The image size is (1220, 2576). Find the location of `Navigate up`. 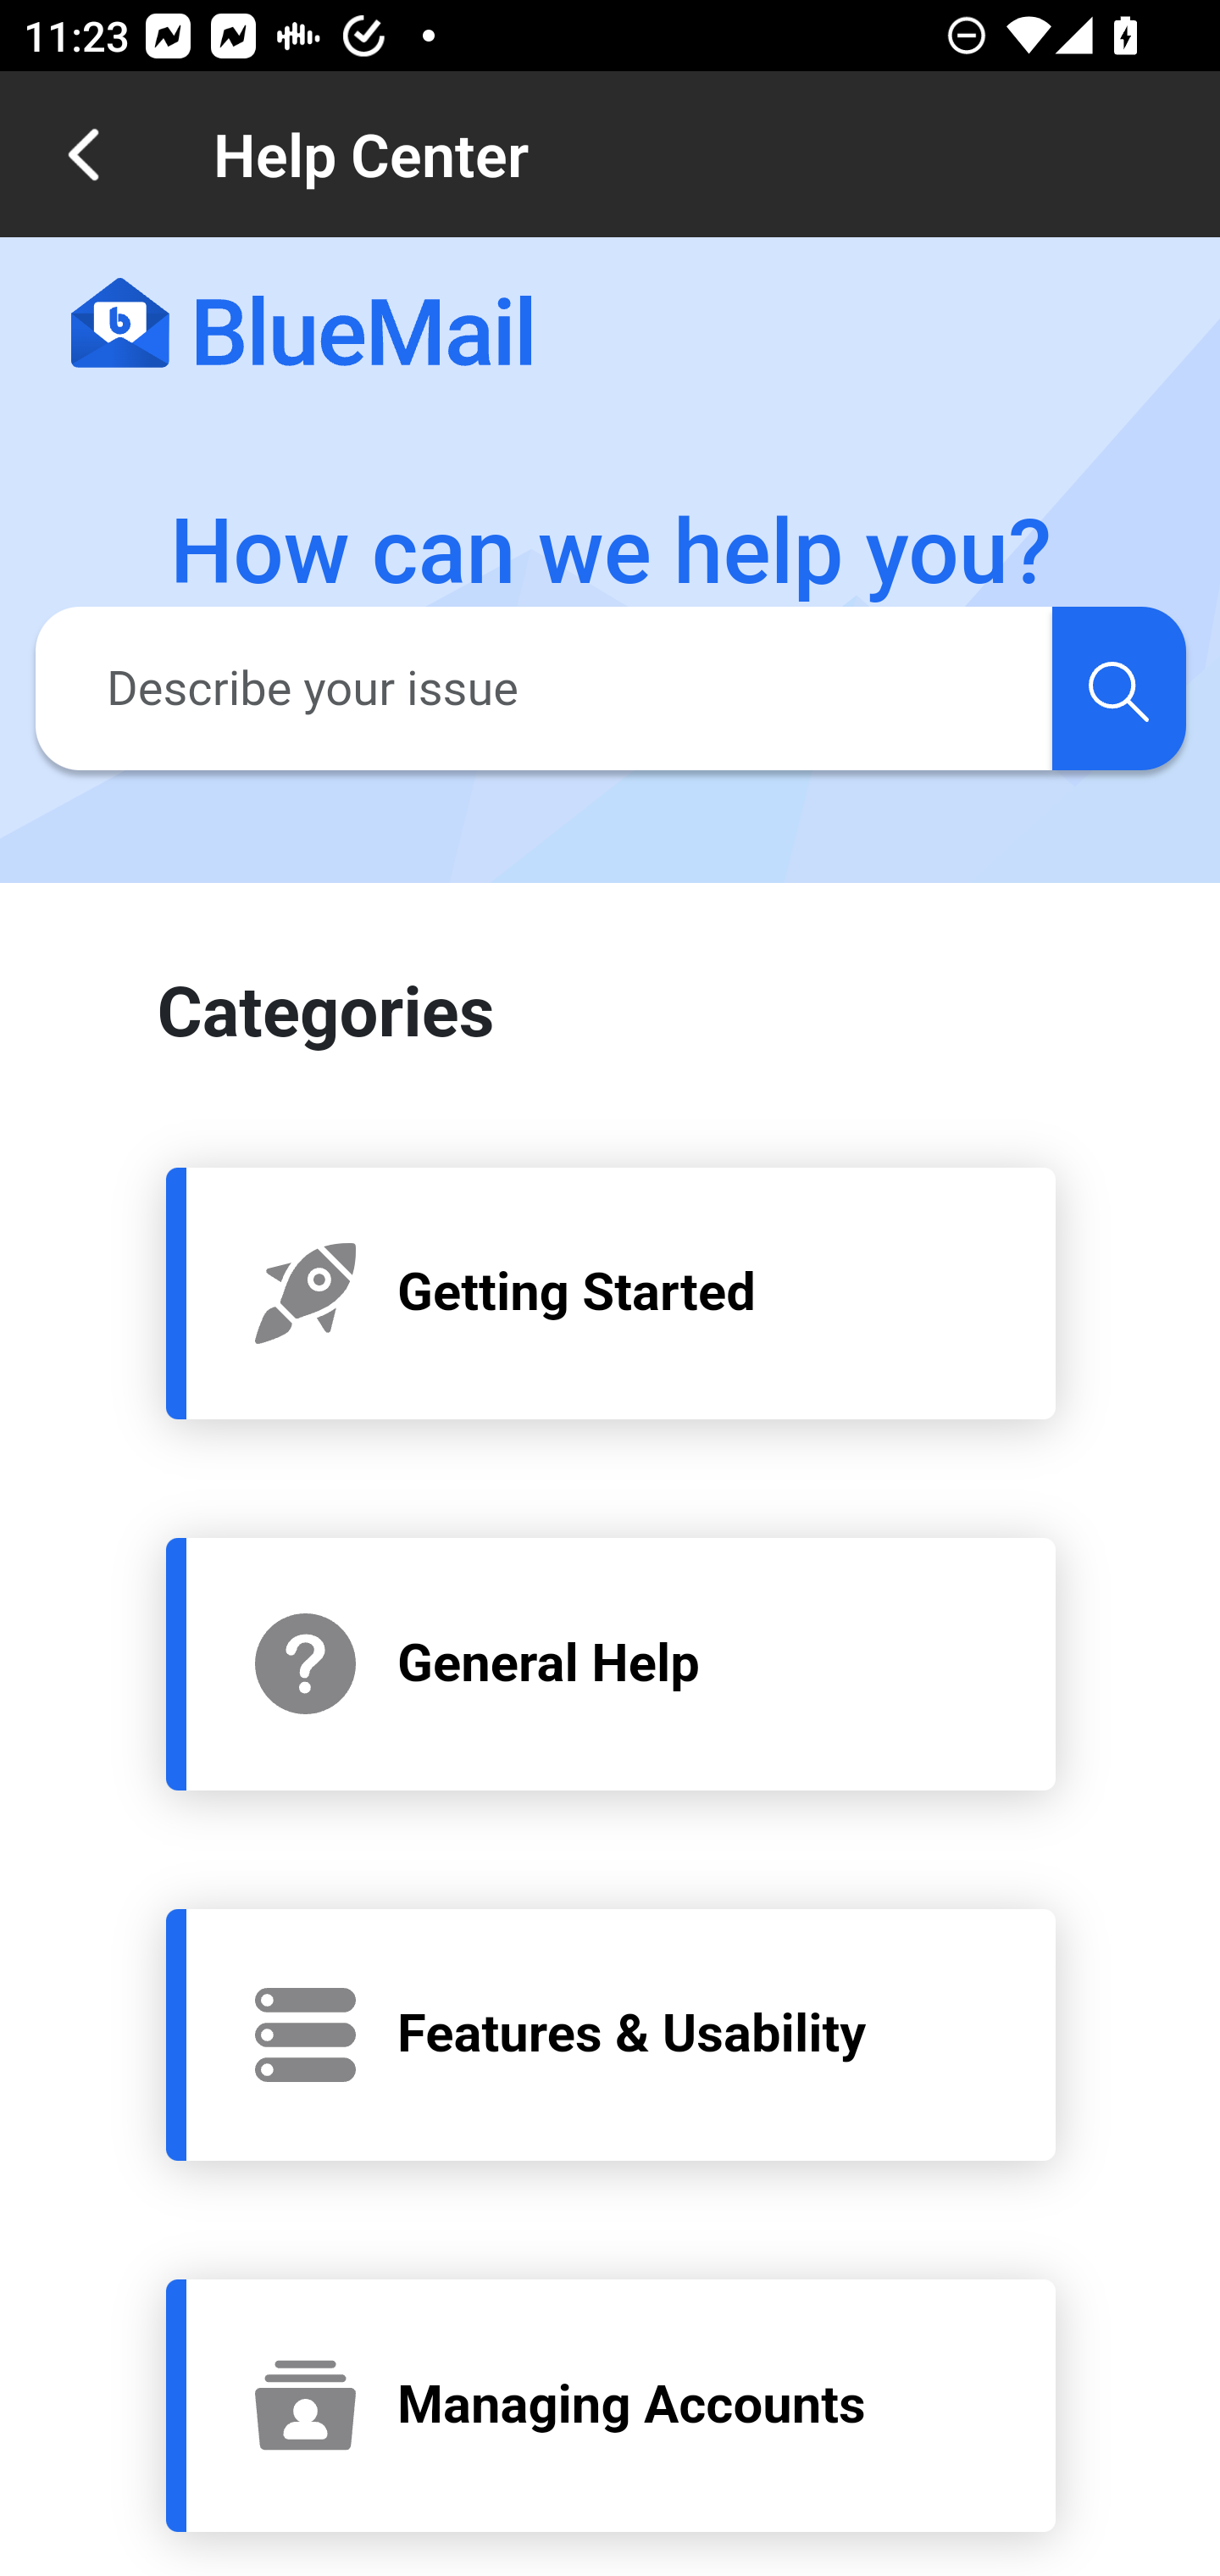

Navigate up is located at coordinates (83, 154).